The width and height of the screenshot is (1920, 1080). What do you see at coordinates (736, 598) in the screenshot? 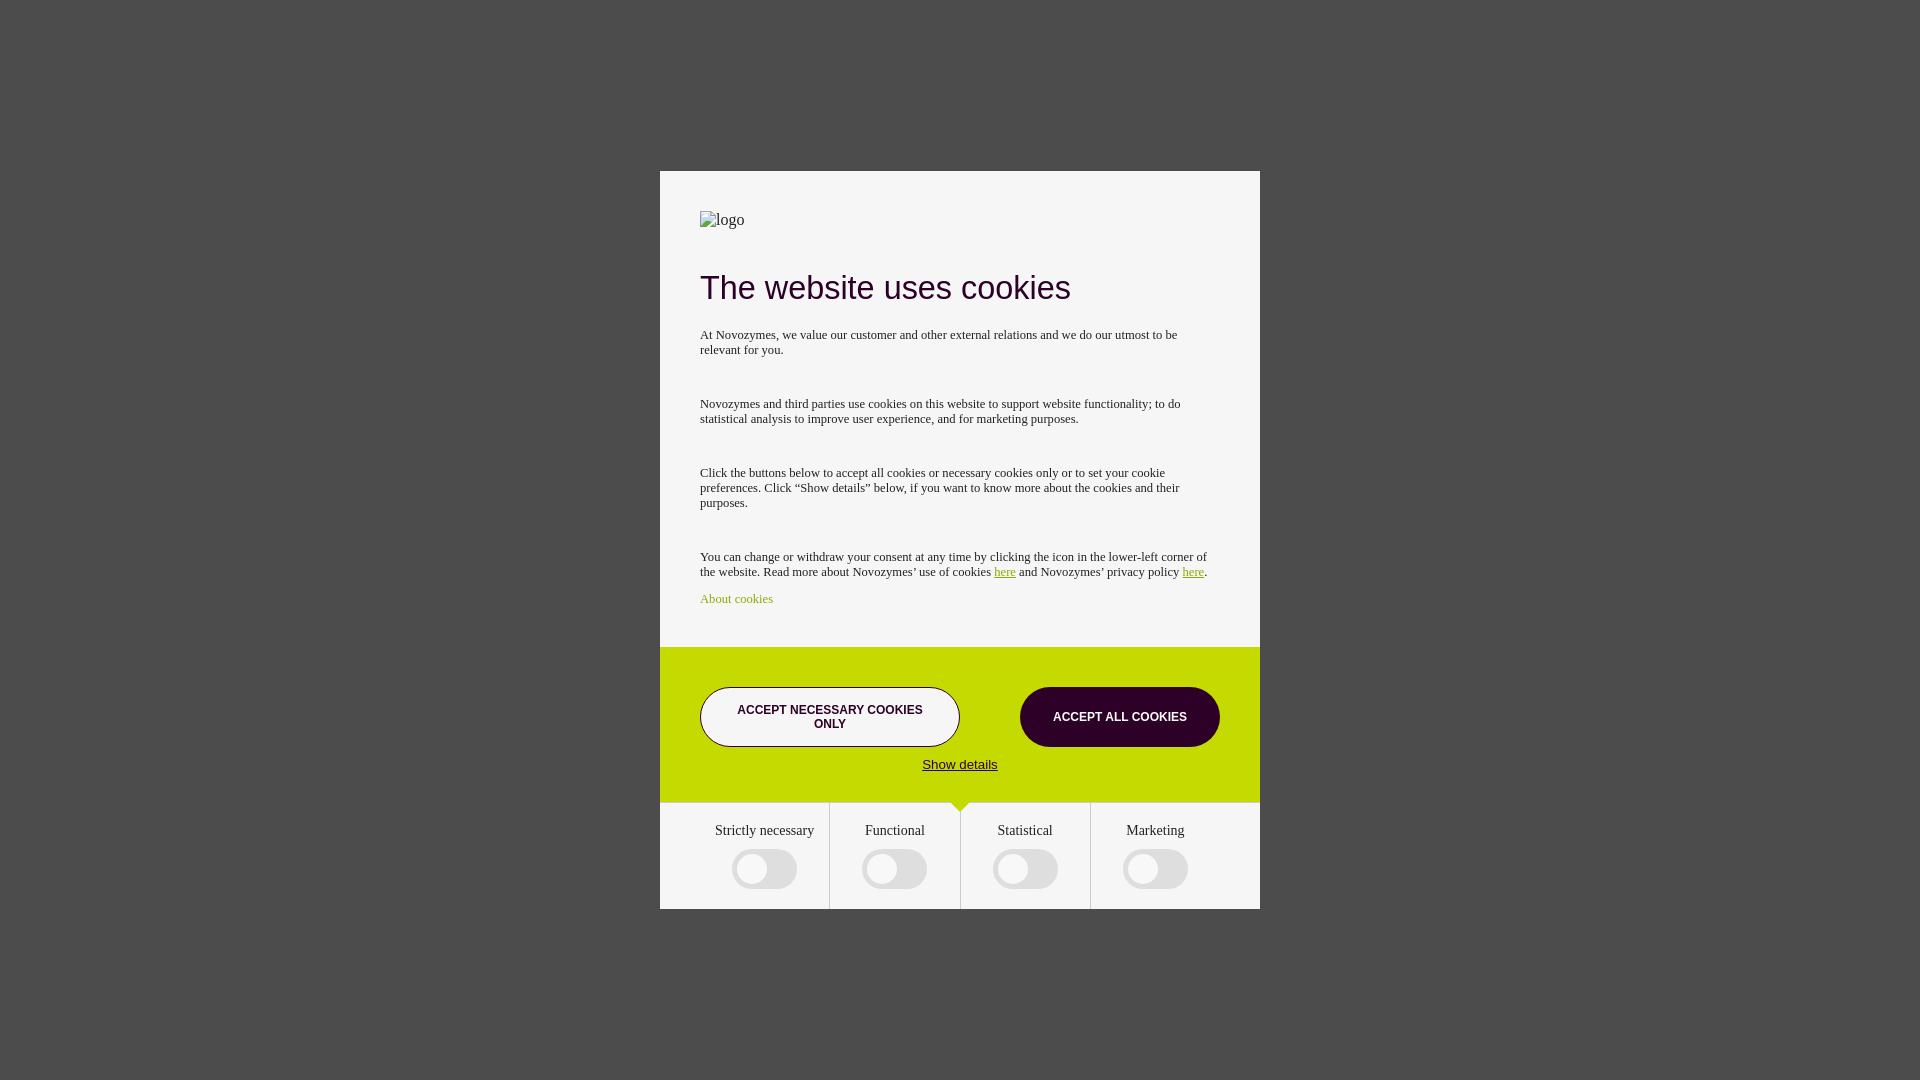
I see `About cookies` at bounding box center [736, 598].